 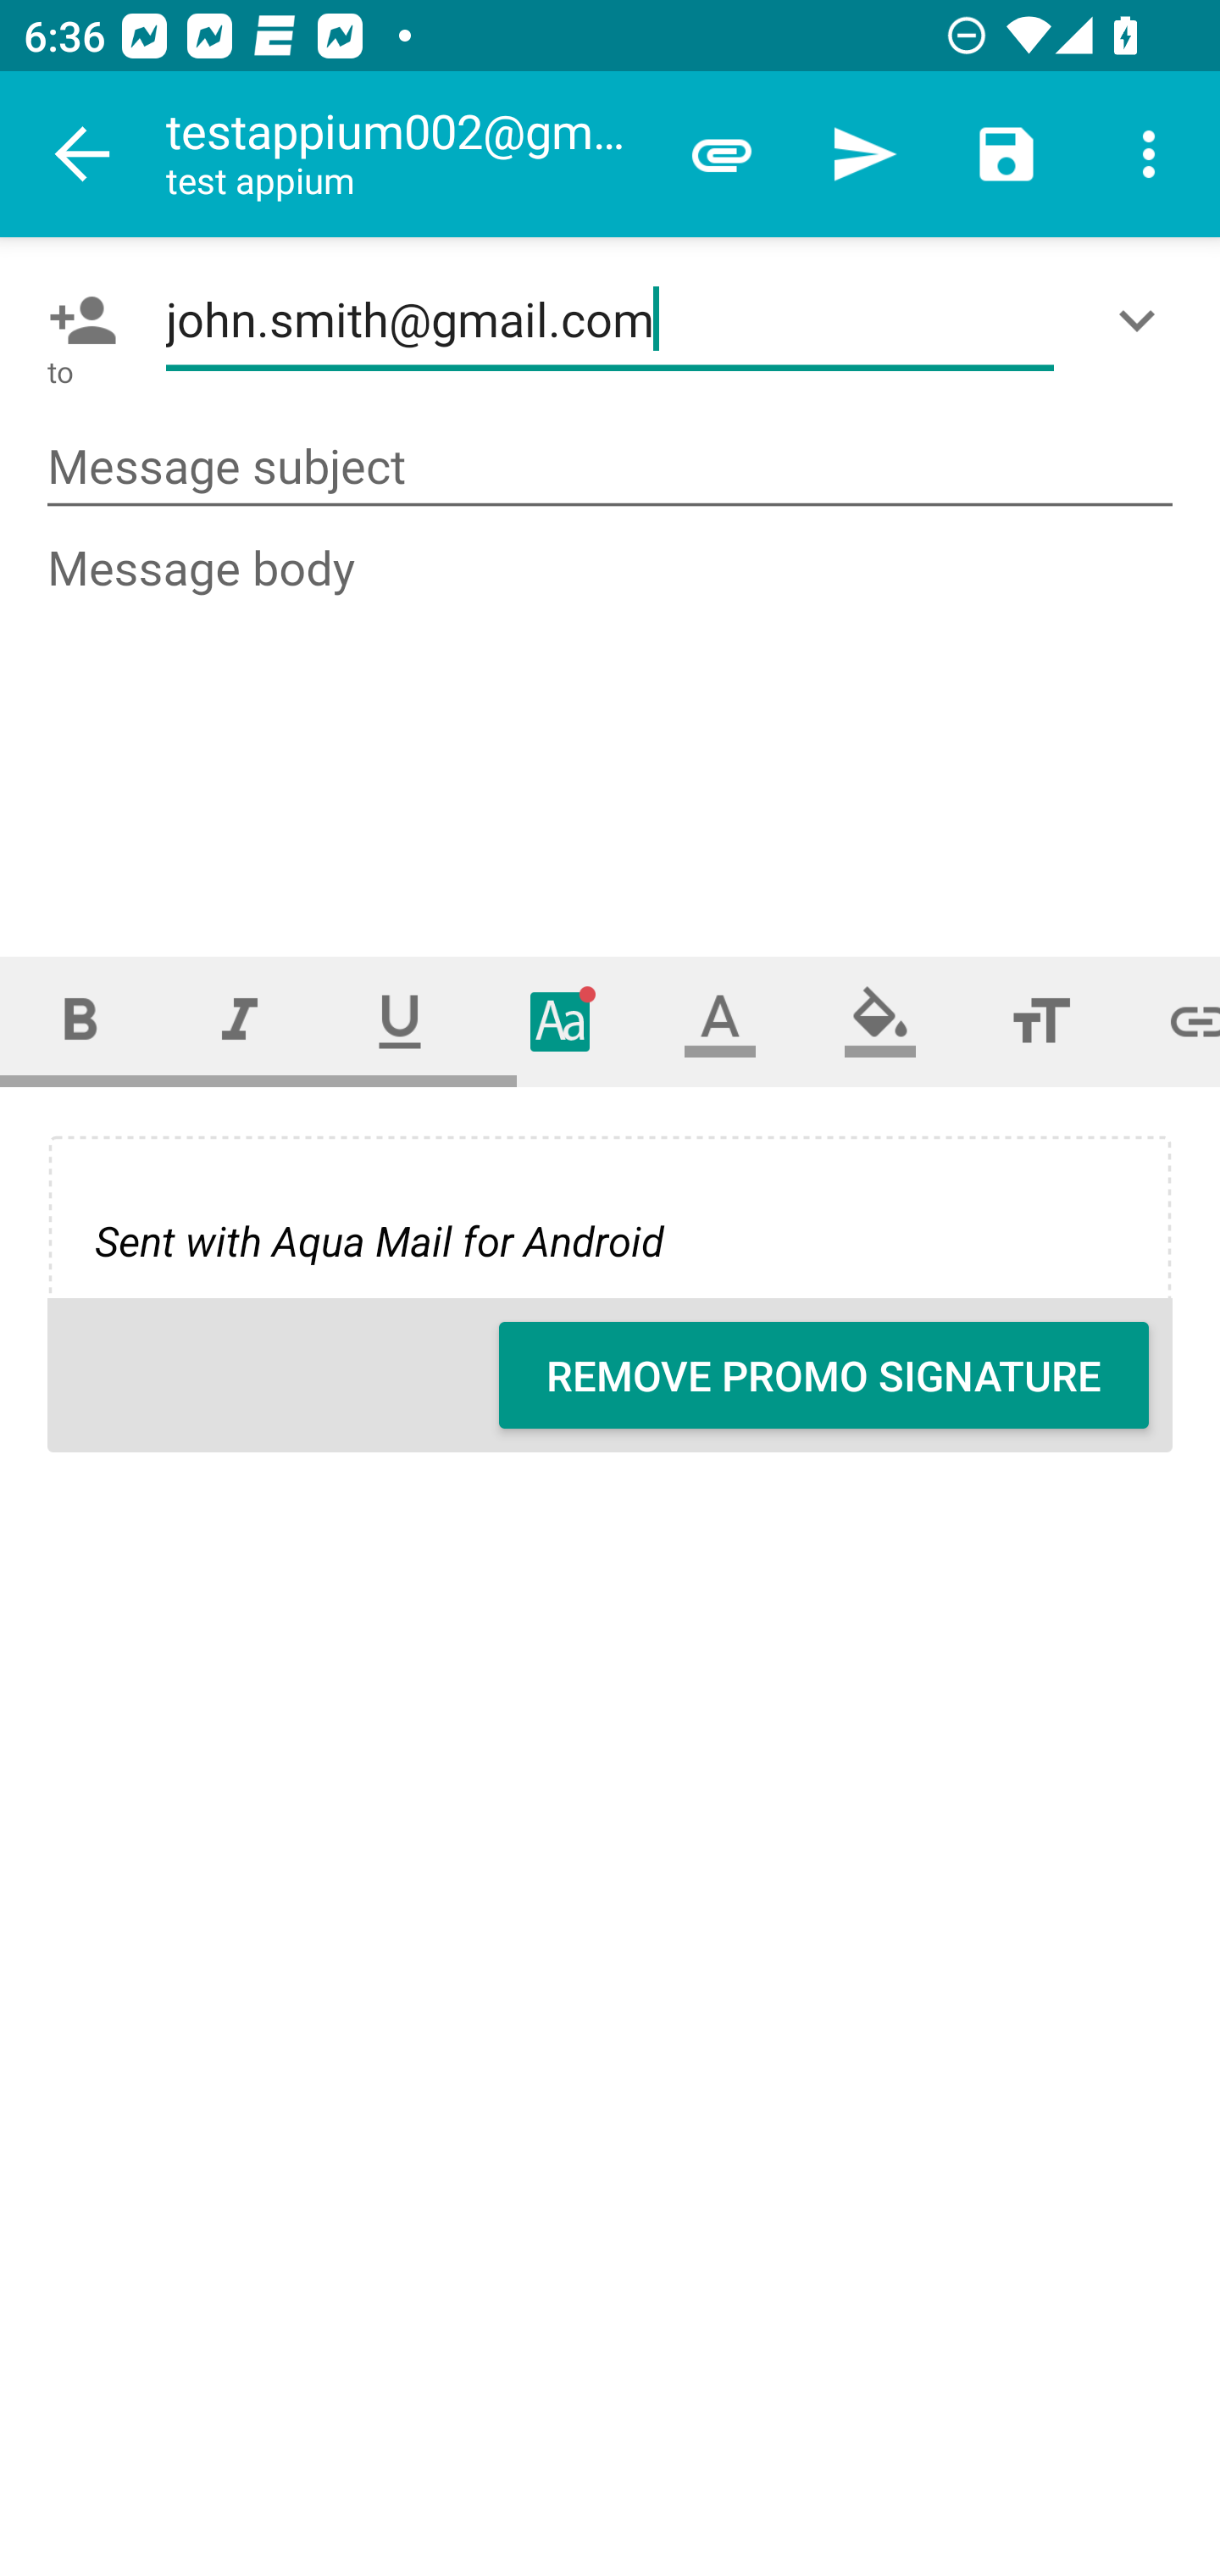 I want to click on Navigate up, so click(x=83, y=154).